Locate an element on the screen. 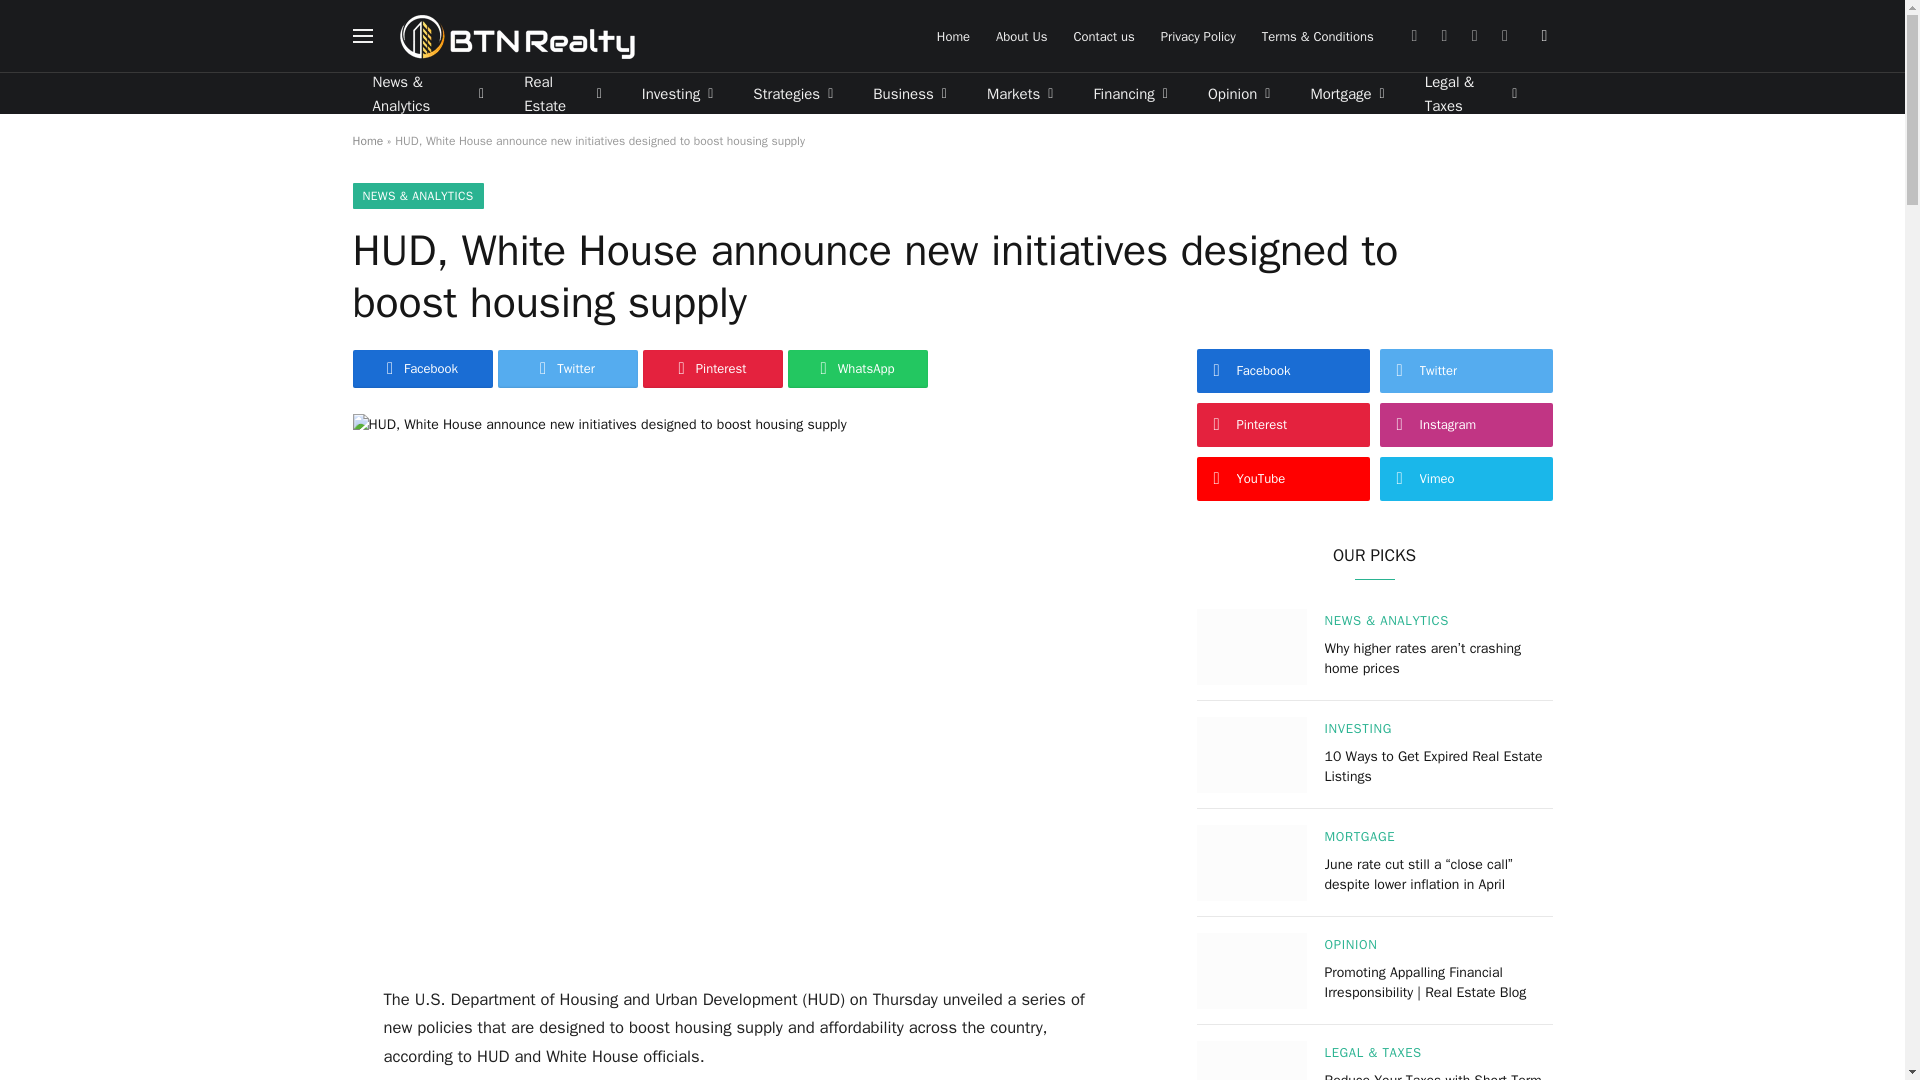  Instagram is located at coordinates (1474, 36).